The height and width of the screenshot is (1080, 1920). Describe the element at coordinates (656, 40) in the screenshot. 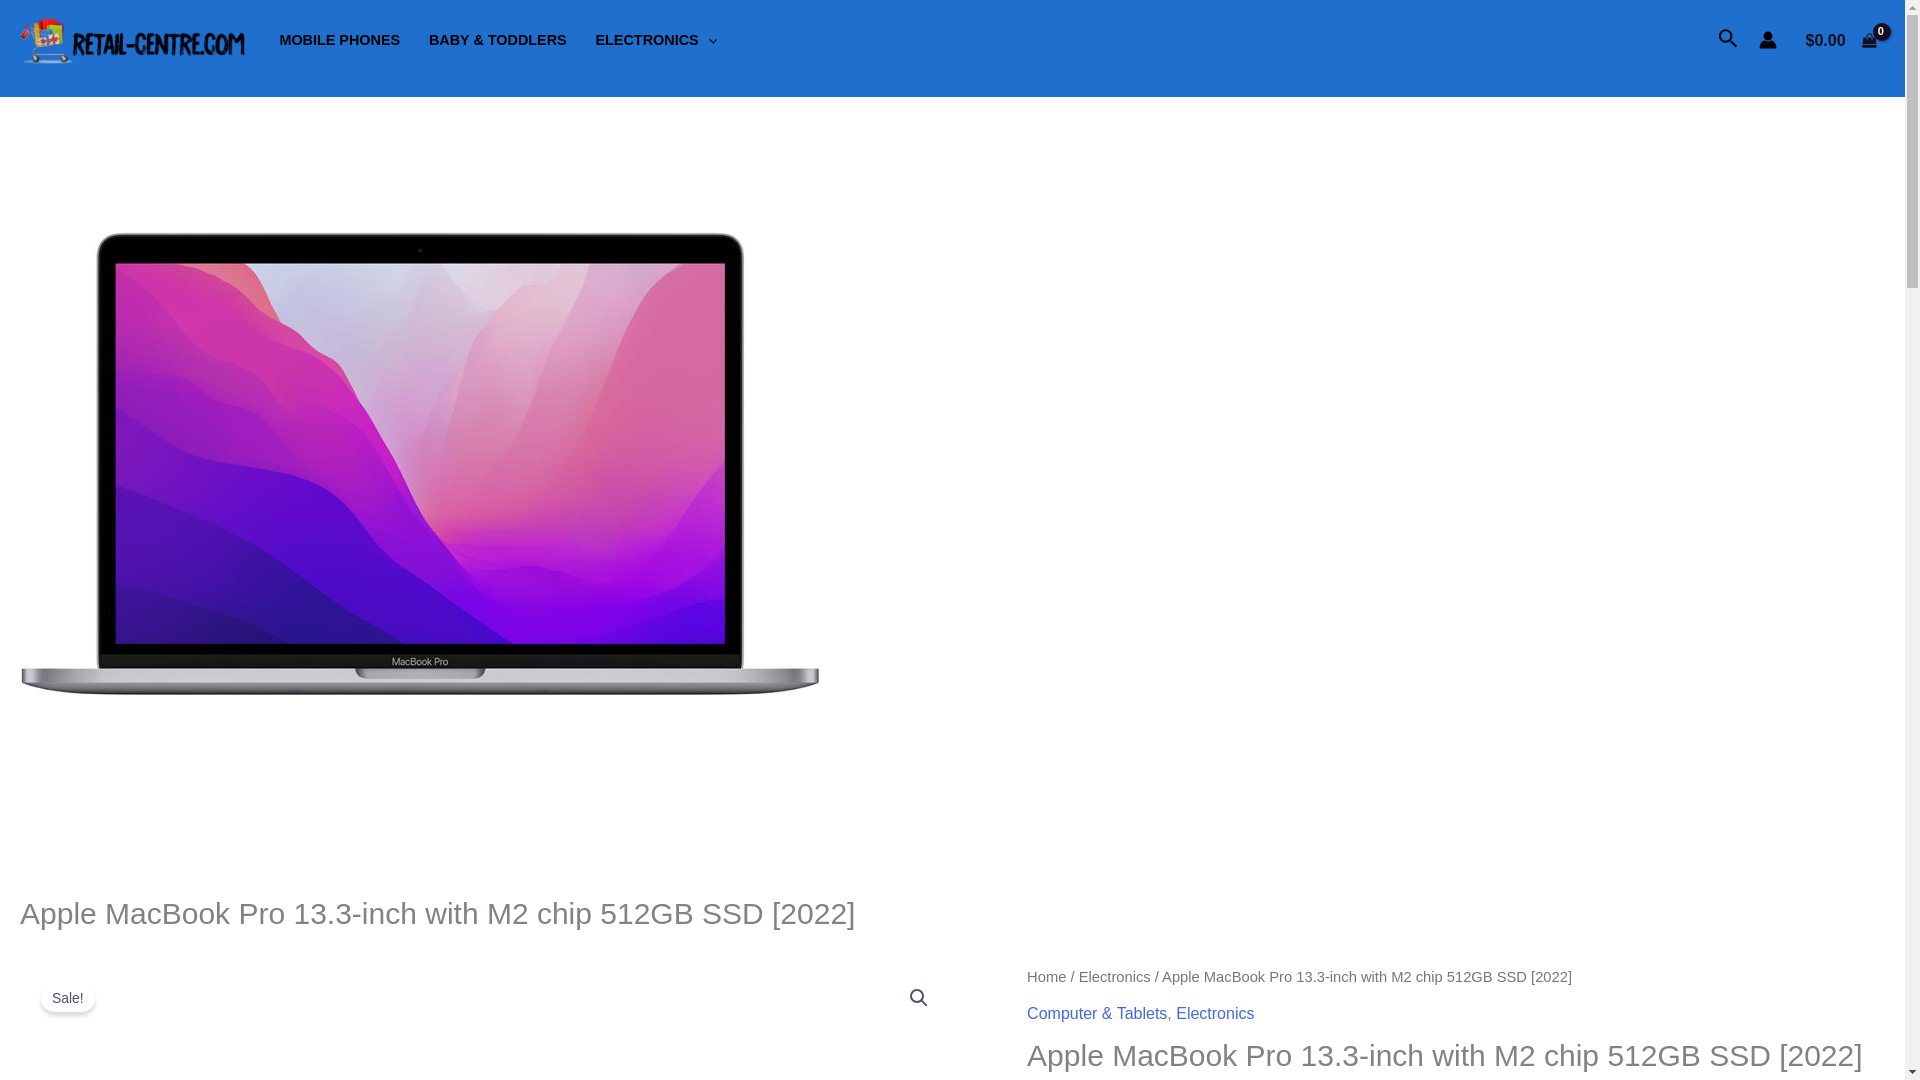

I see `ELECTRONICS` at that location.